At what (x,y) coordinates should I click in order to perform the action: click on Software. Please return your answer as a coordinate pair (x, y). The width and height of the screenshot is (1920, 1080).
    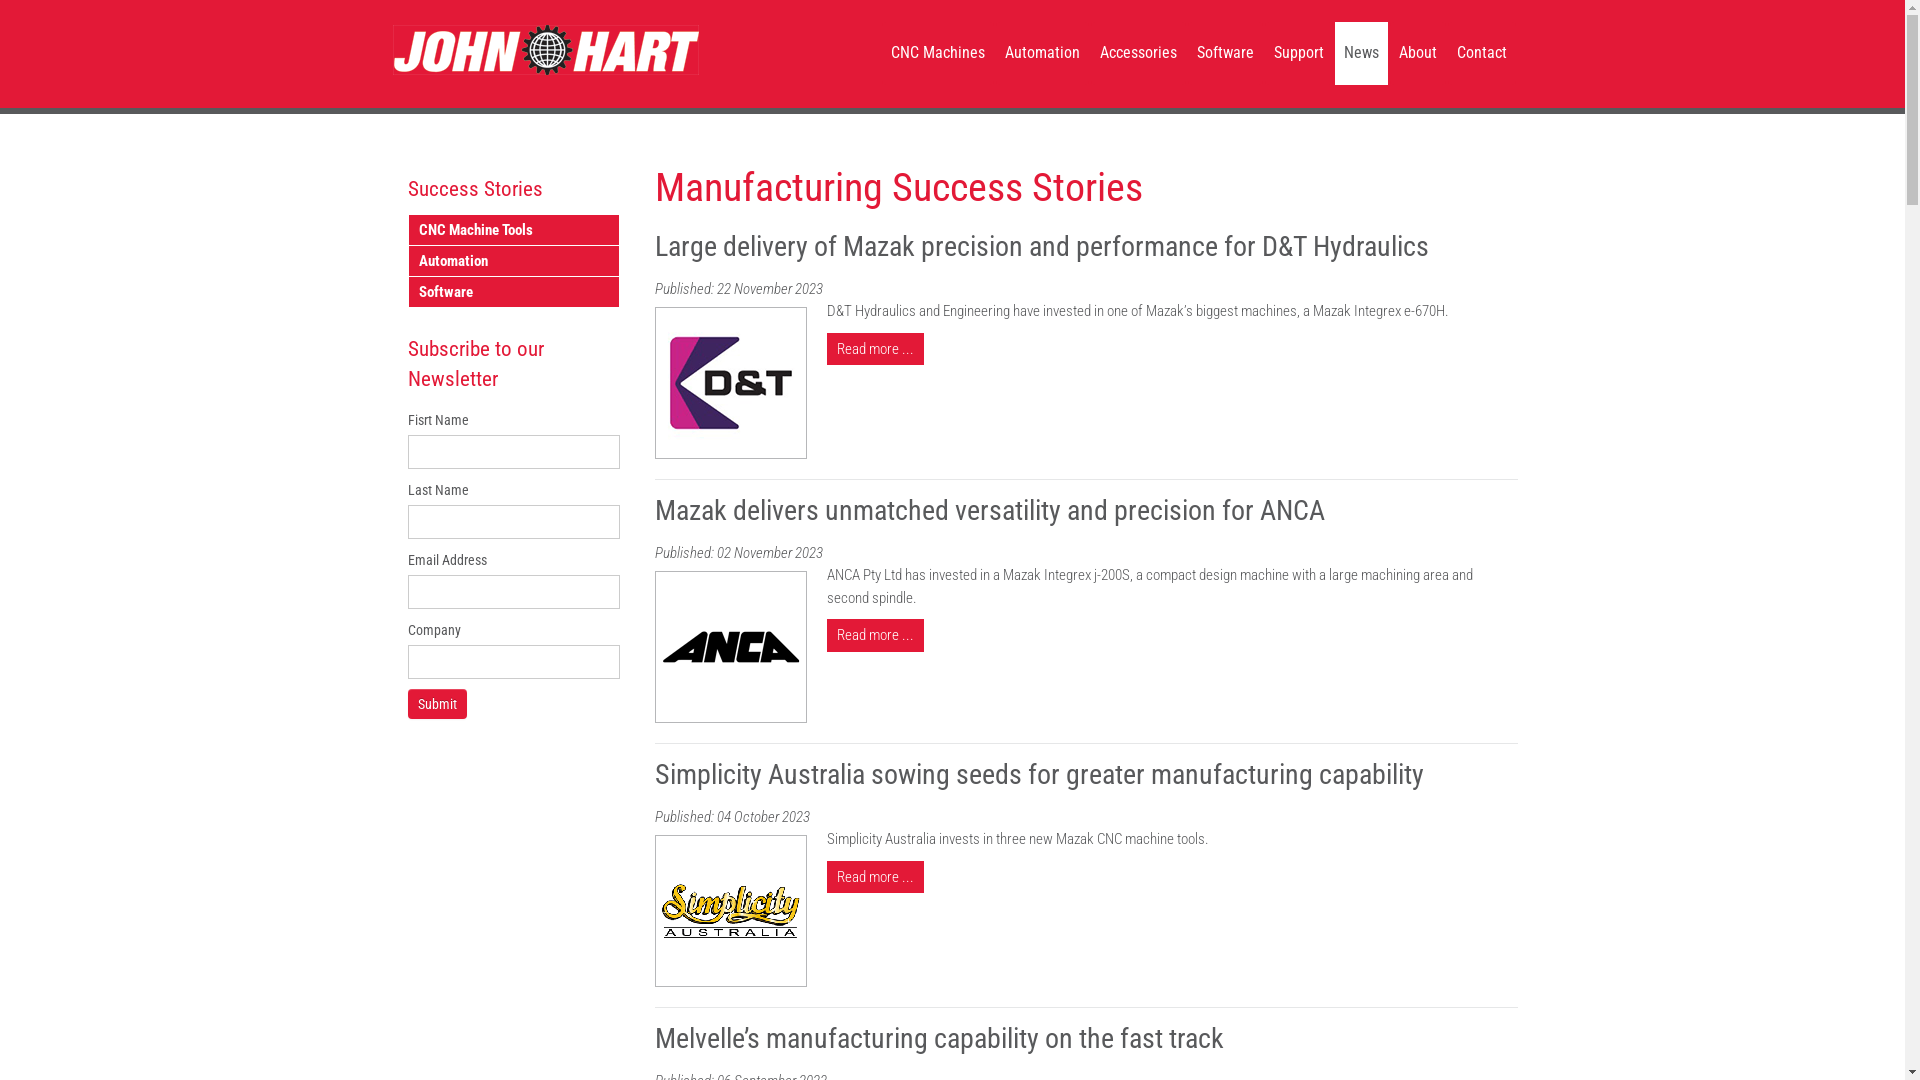
    Looking at the image, I should click on (1226, 54).